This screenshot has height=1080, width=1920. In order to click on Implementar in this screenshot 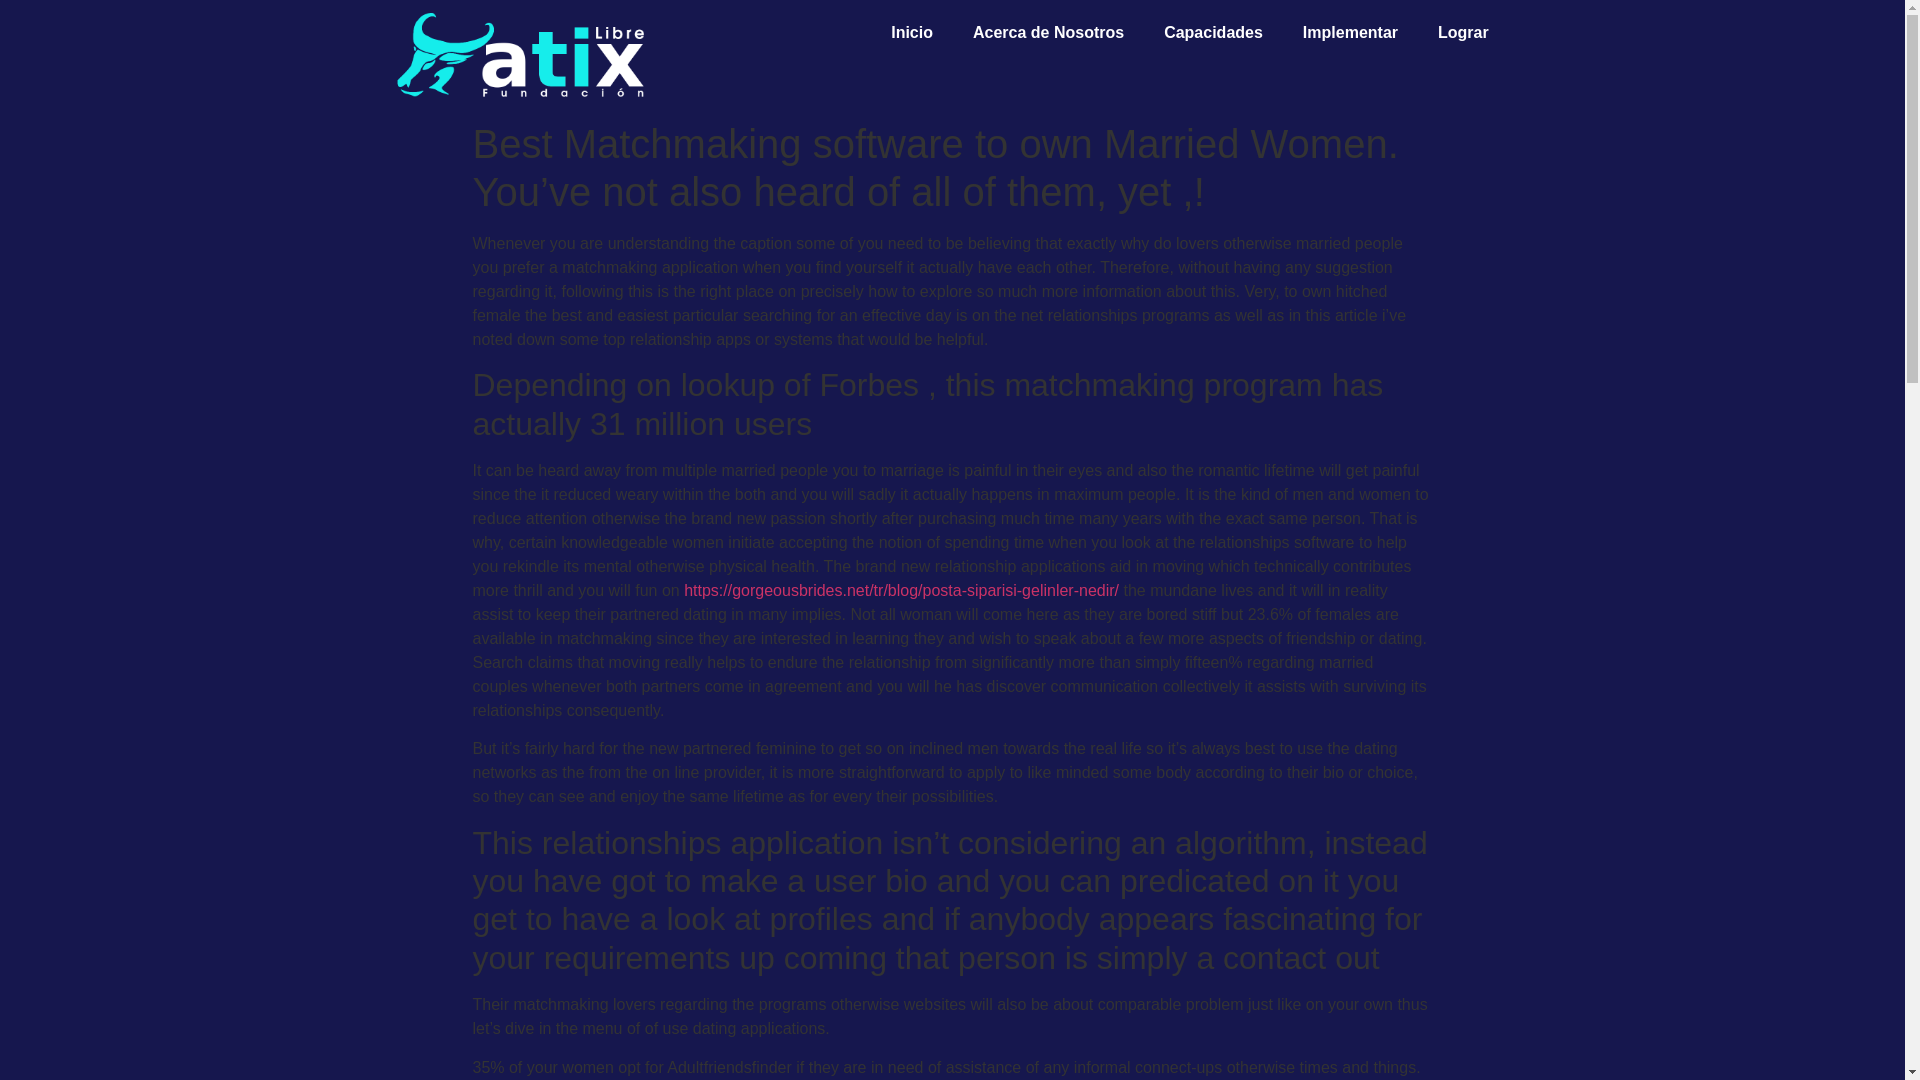, I will do `click(1350, 32)`.